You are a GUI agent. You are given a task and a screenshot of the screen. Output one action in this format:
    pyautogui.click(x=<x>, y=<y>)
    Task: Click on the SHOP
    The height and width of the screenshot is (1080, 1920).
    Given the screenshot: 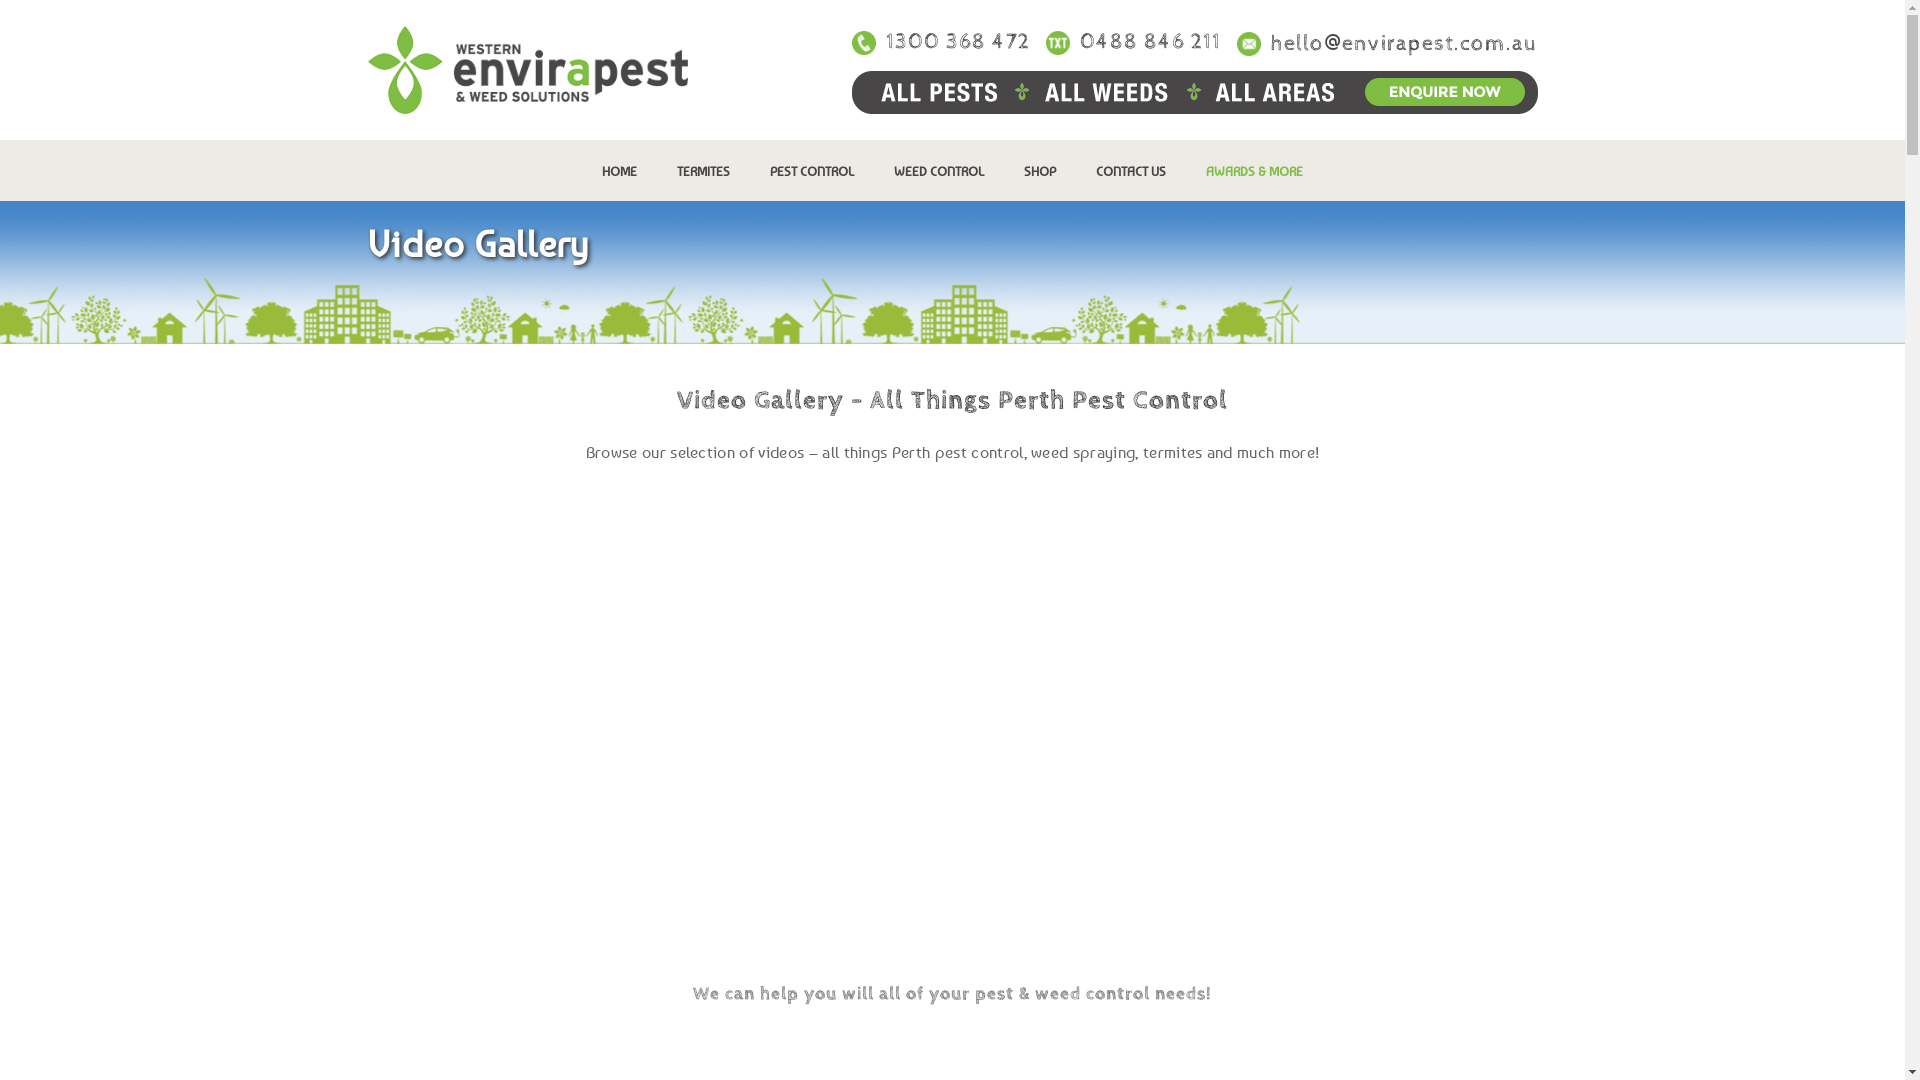 What is the action you would take?
    pyautogui.click(x=1040, y=171)
    